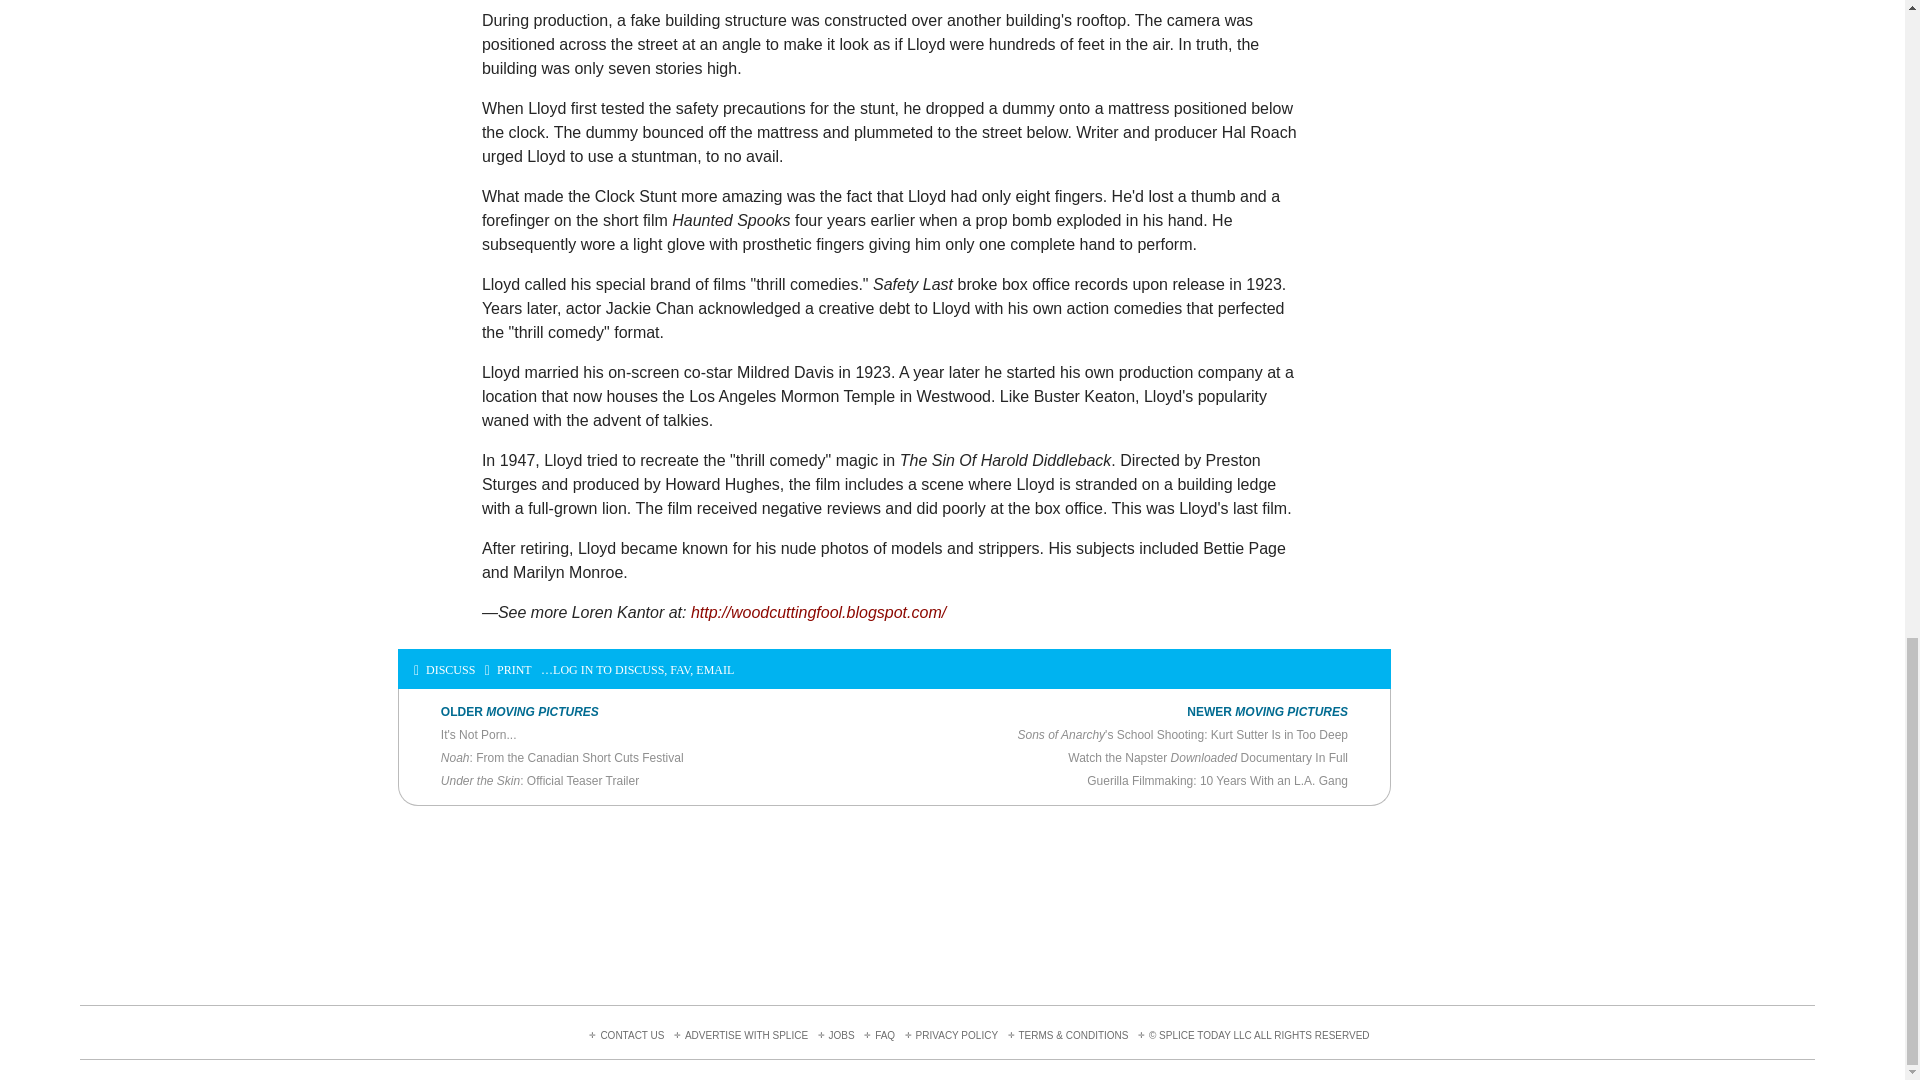  What do you see at coordinates (508, 671) in the screenshot?
I see `PRINT` at bounding box center [508, 671].